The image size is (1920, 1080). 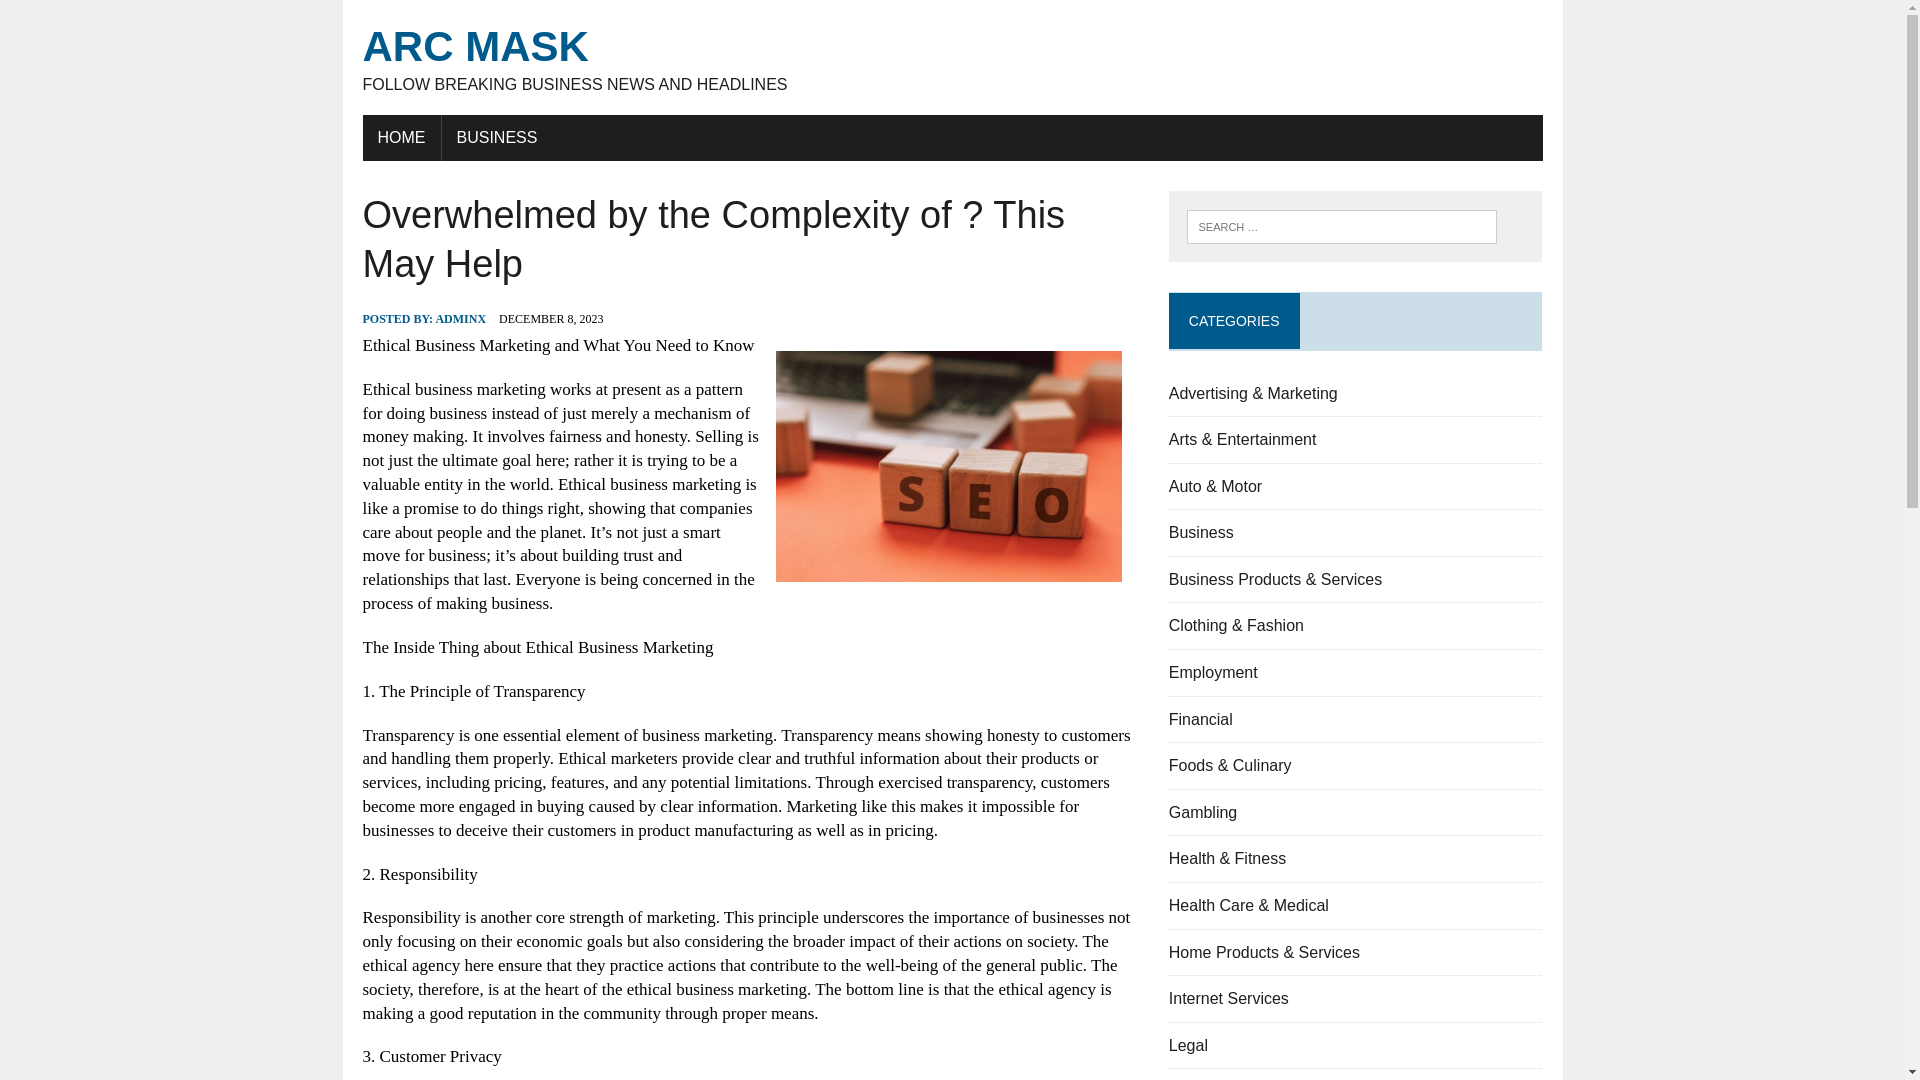 What do you see at coordinates (952, 58) in the screenshot?
I see `Arc Mask` at bounding box center [952, 58].